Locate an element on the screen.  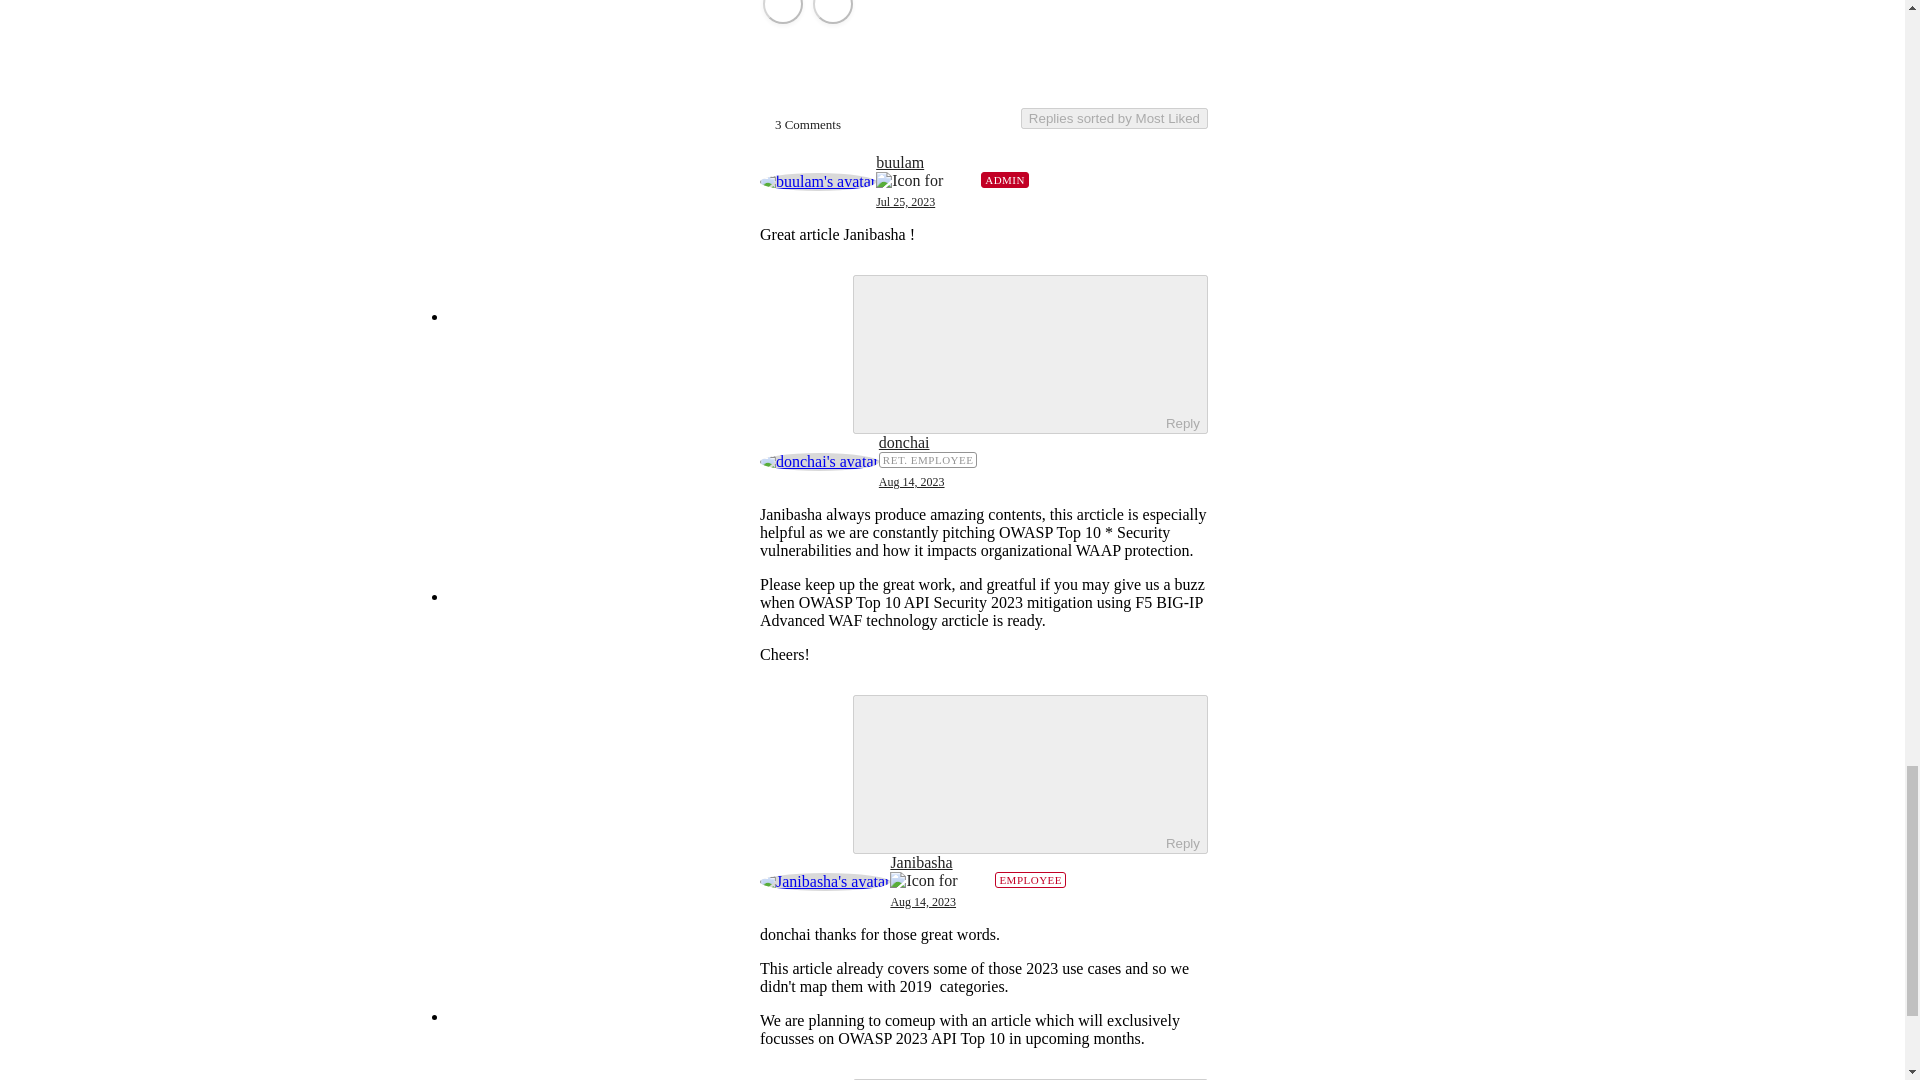
Reply is located at coordinates (1010, 772).